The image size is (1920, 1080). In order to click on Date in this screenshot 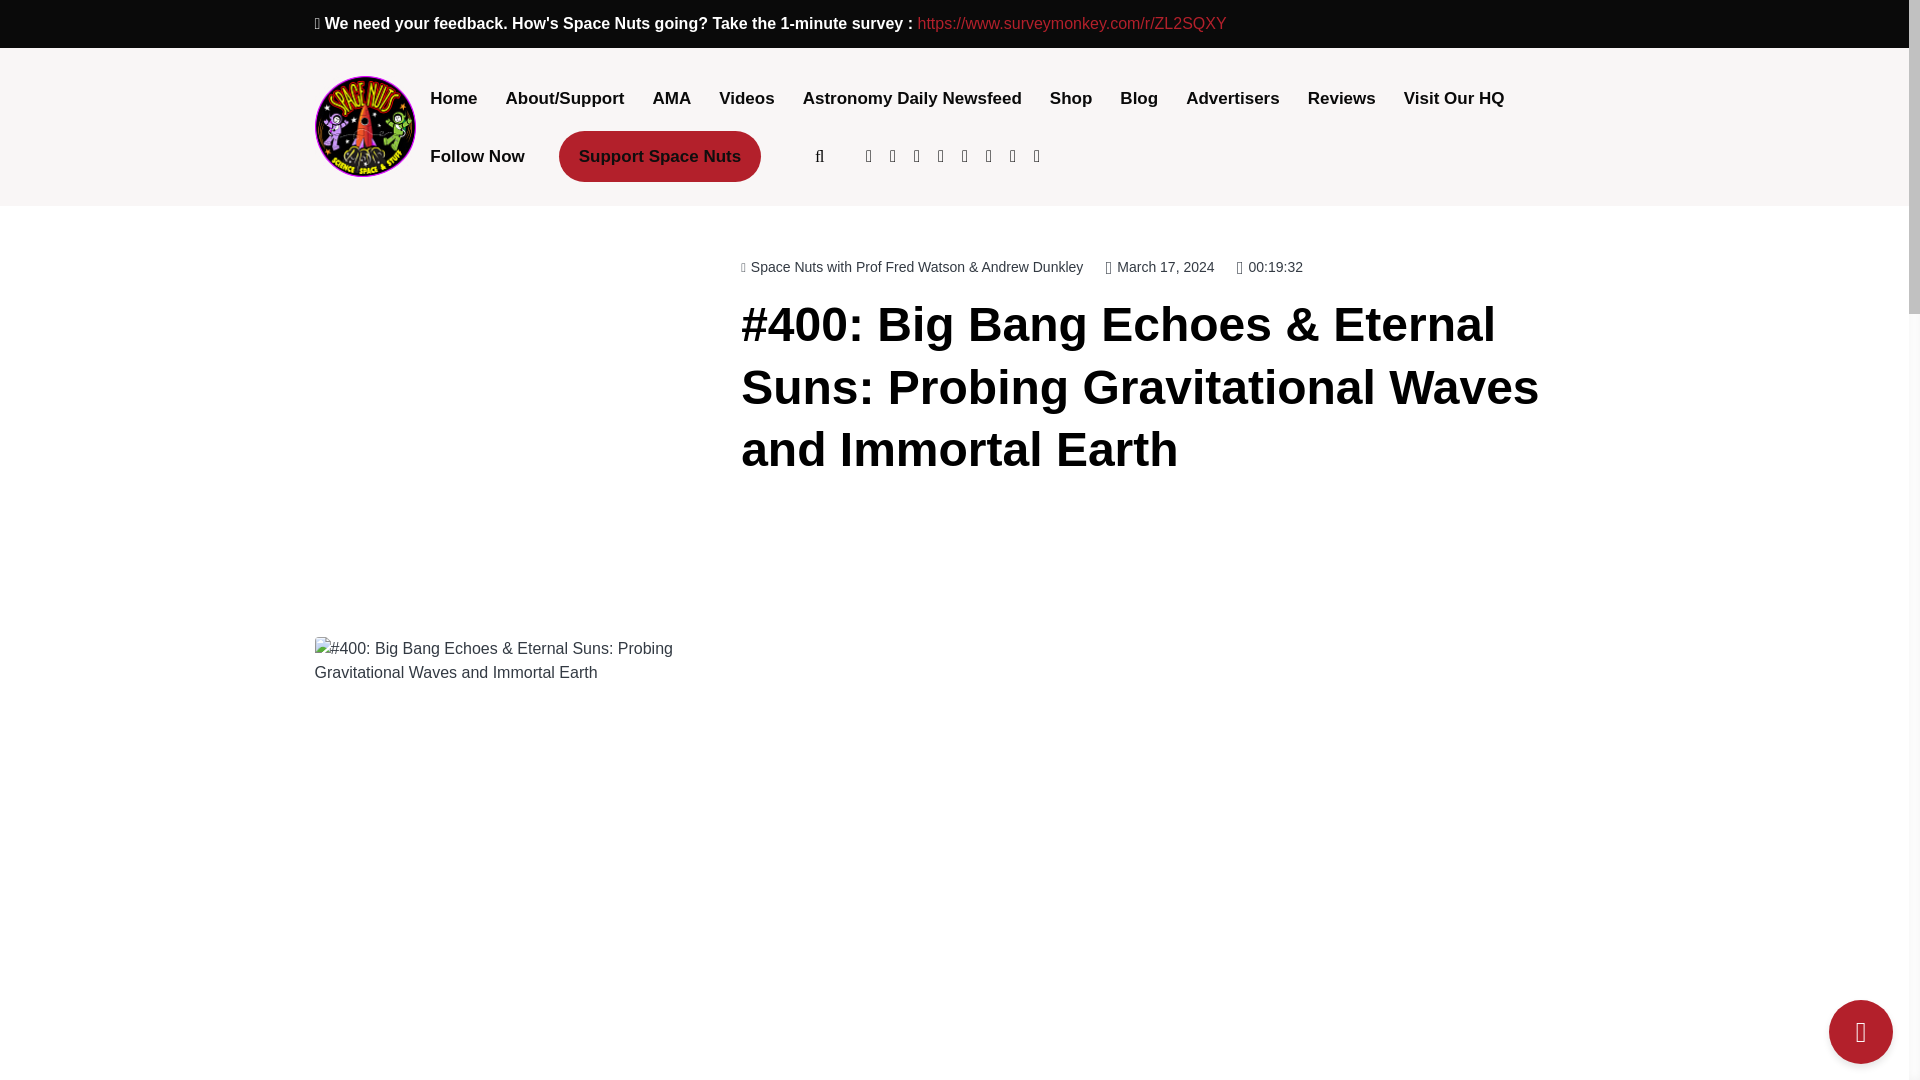, I will do `click(1160, 266)`.